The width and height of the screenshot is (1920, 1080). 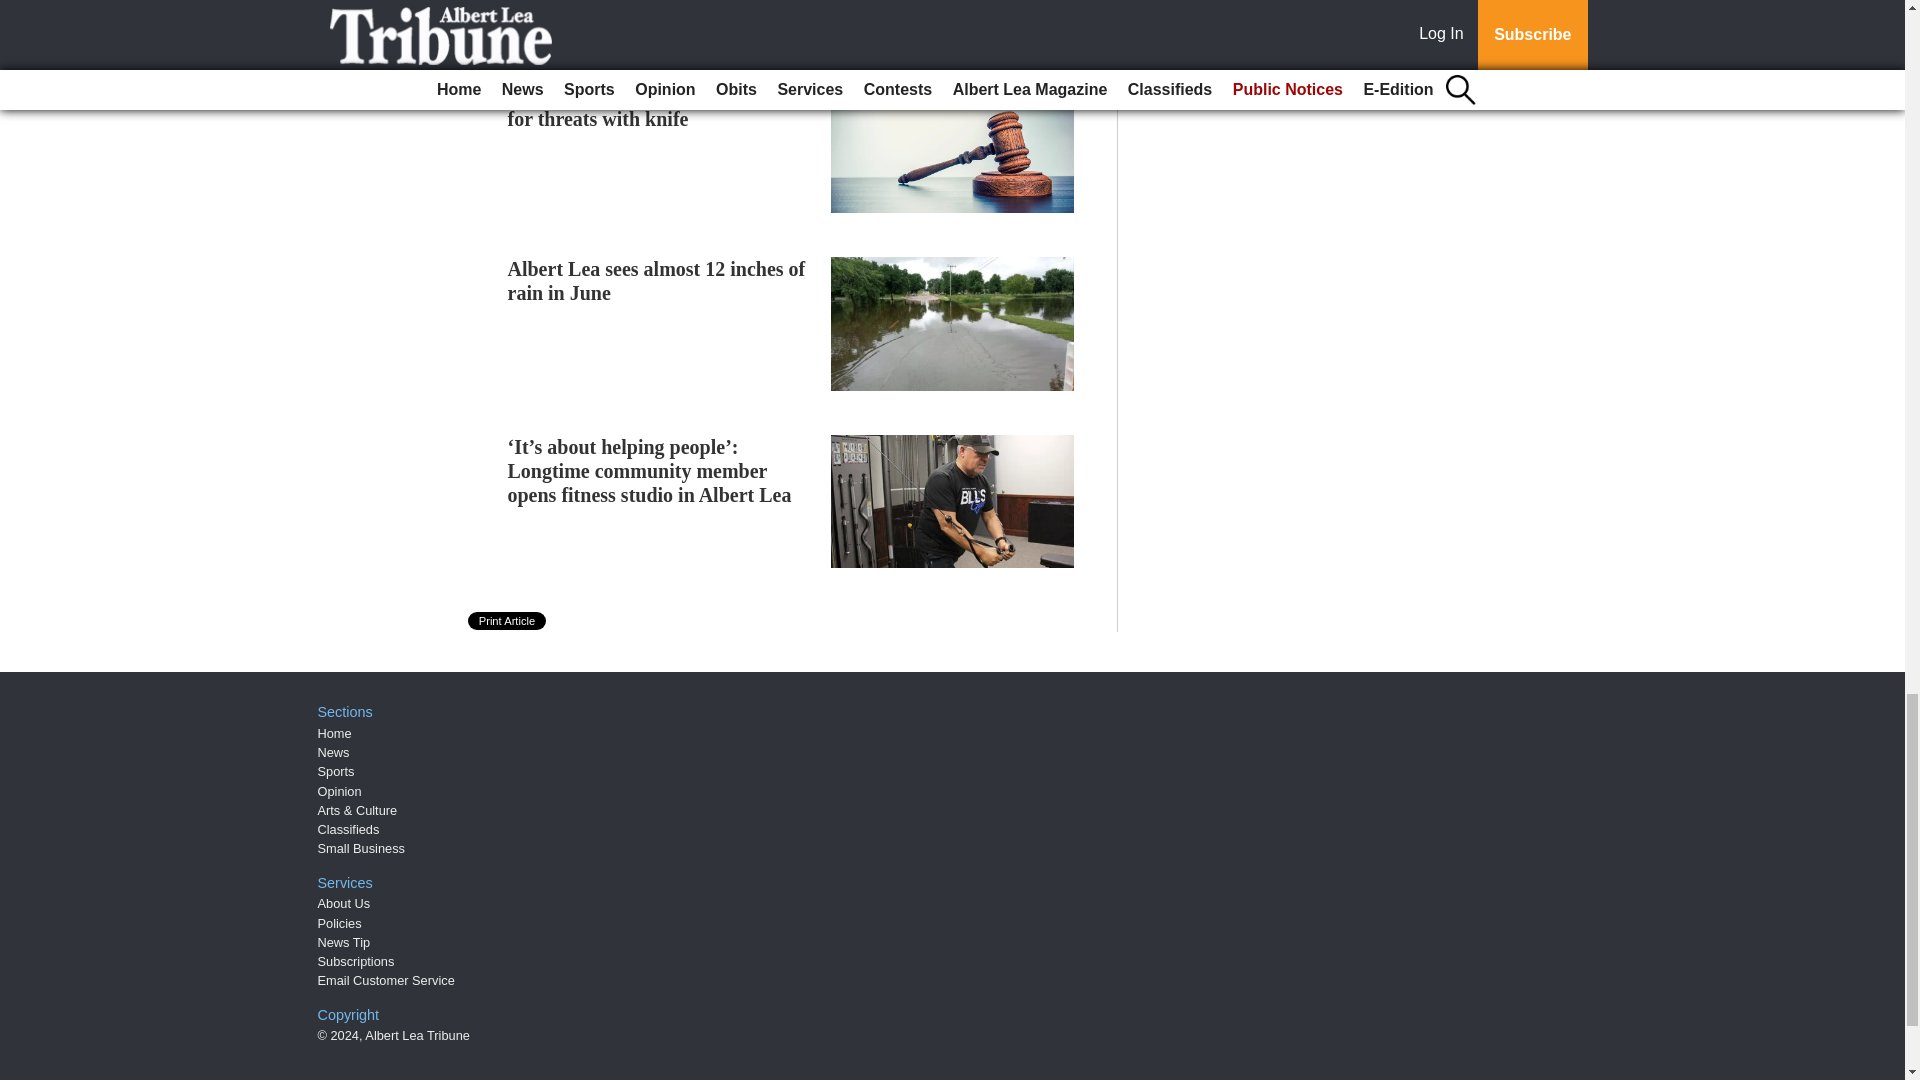 I want to click on Albert Lea sees almost 12 inches of rain in June, so click(x=657, y=280).